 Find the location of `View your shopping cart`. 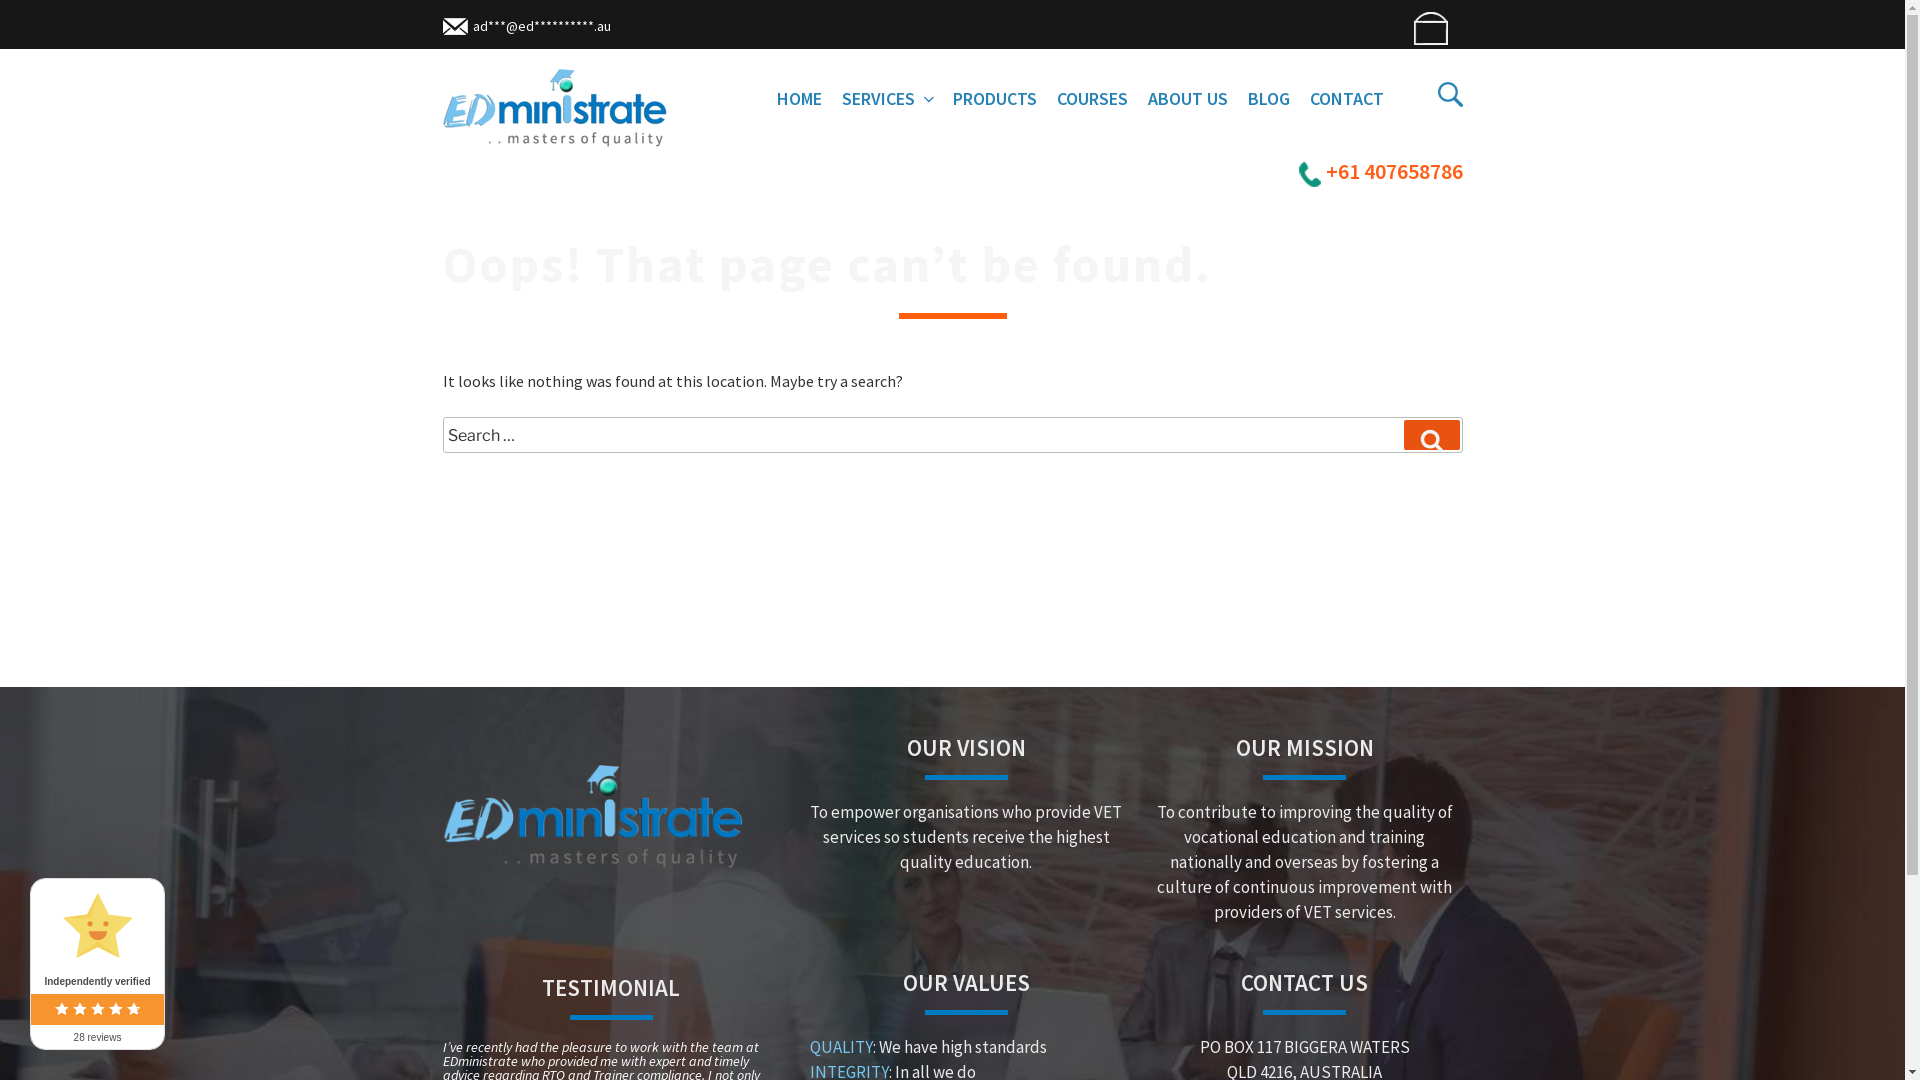

View your shopping cart is located at coordinates (1428, 28).